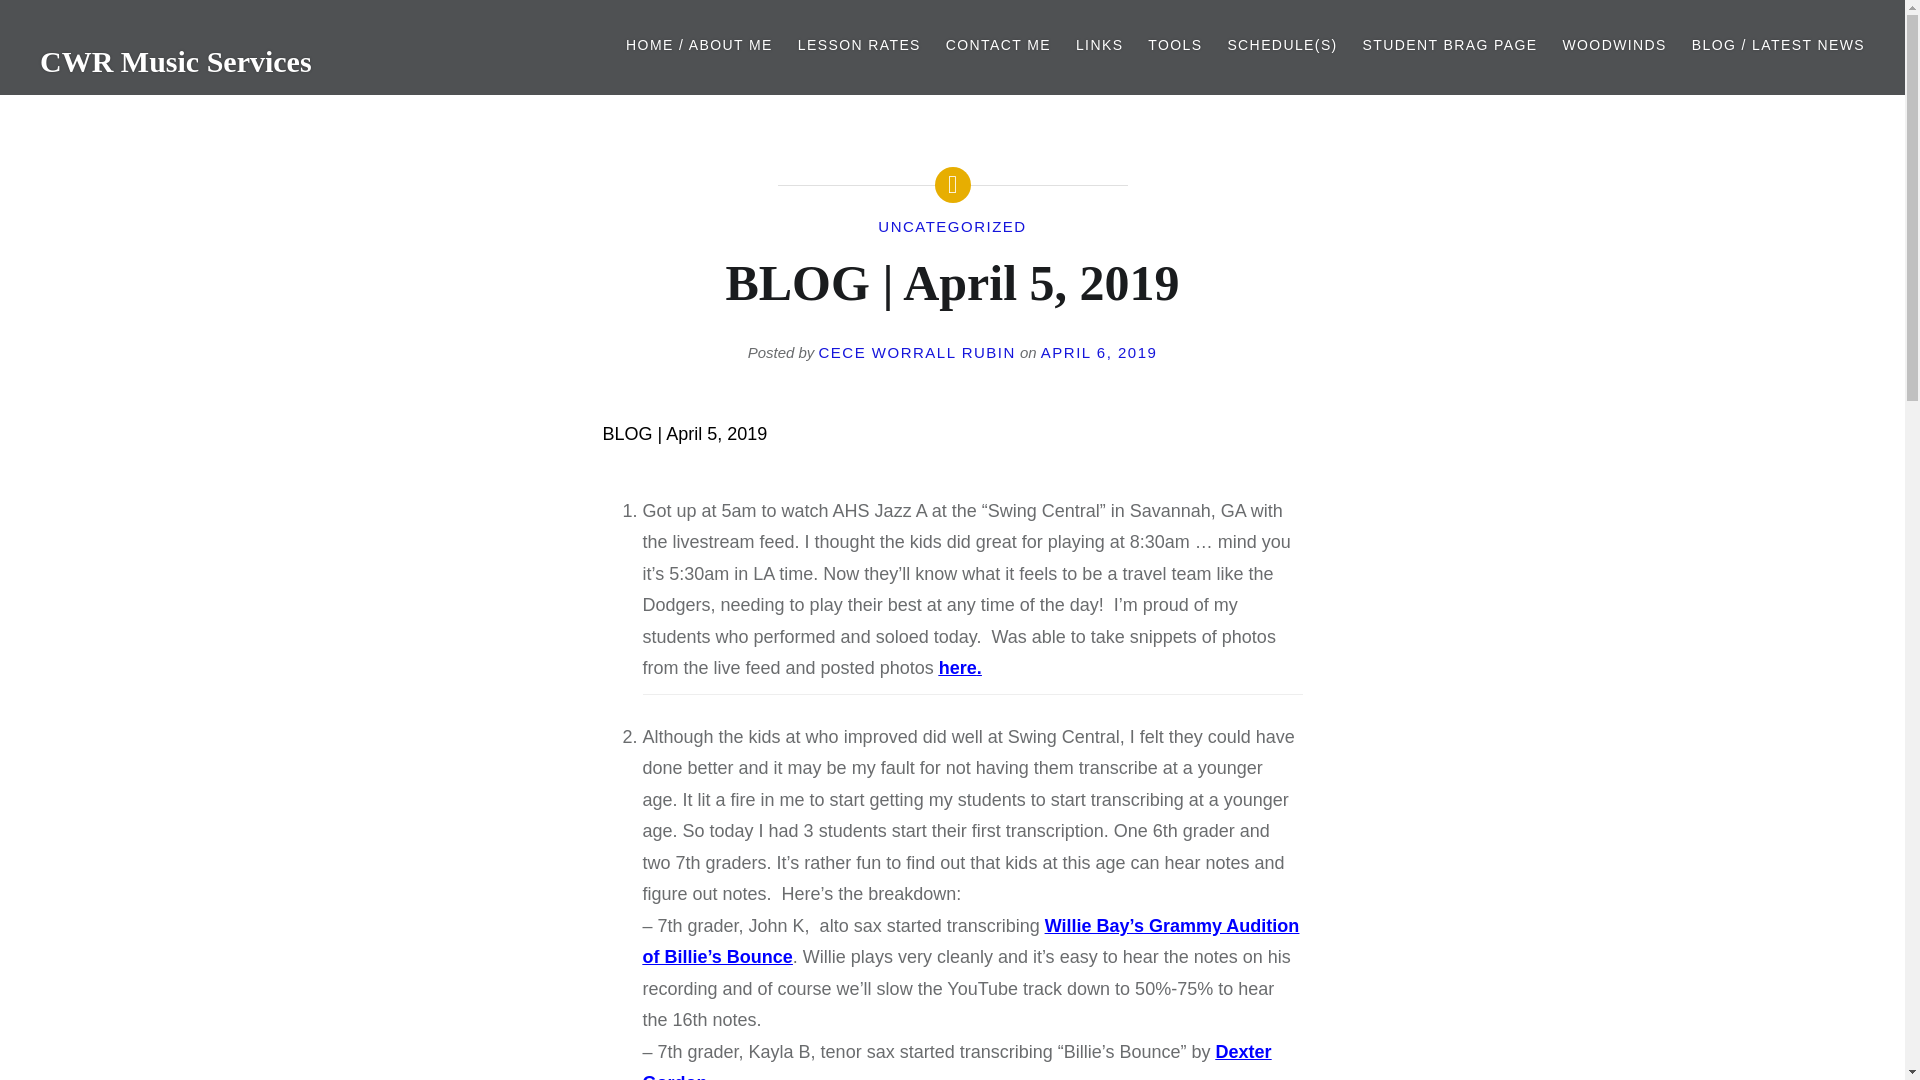 Image resolution: width=1920 pixels, height=1080 pixels. I want to click on CWR Music Services, so click(176, 61).